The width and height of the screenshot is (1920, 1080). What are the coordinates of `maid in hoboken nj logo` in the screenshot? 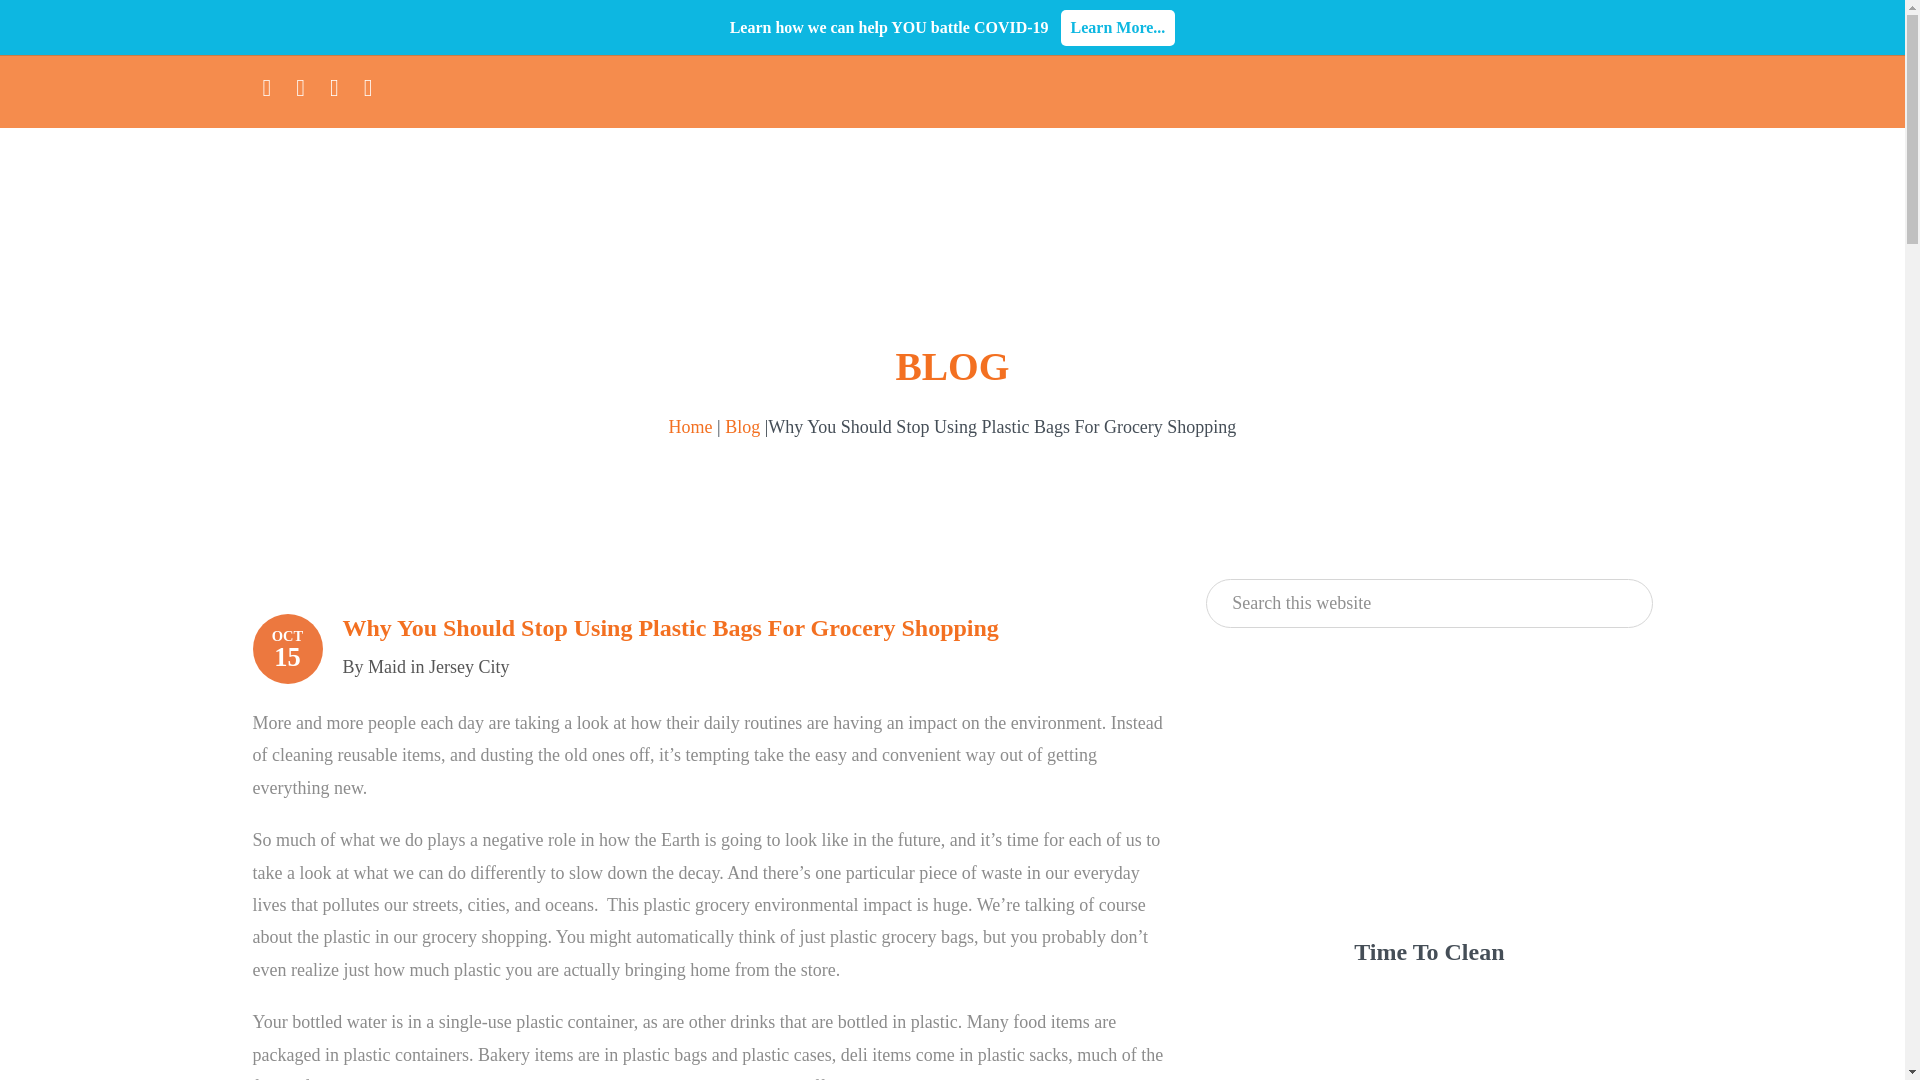 It's located at (373, 214).